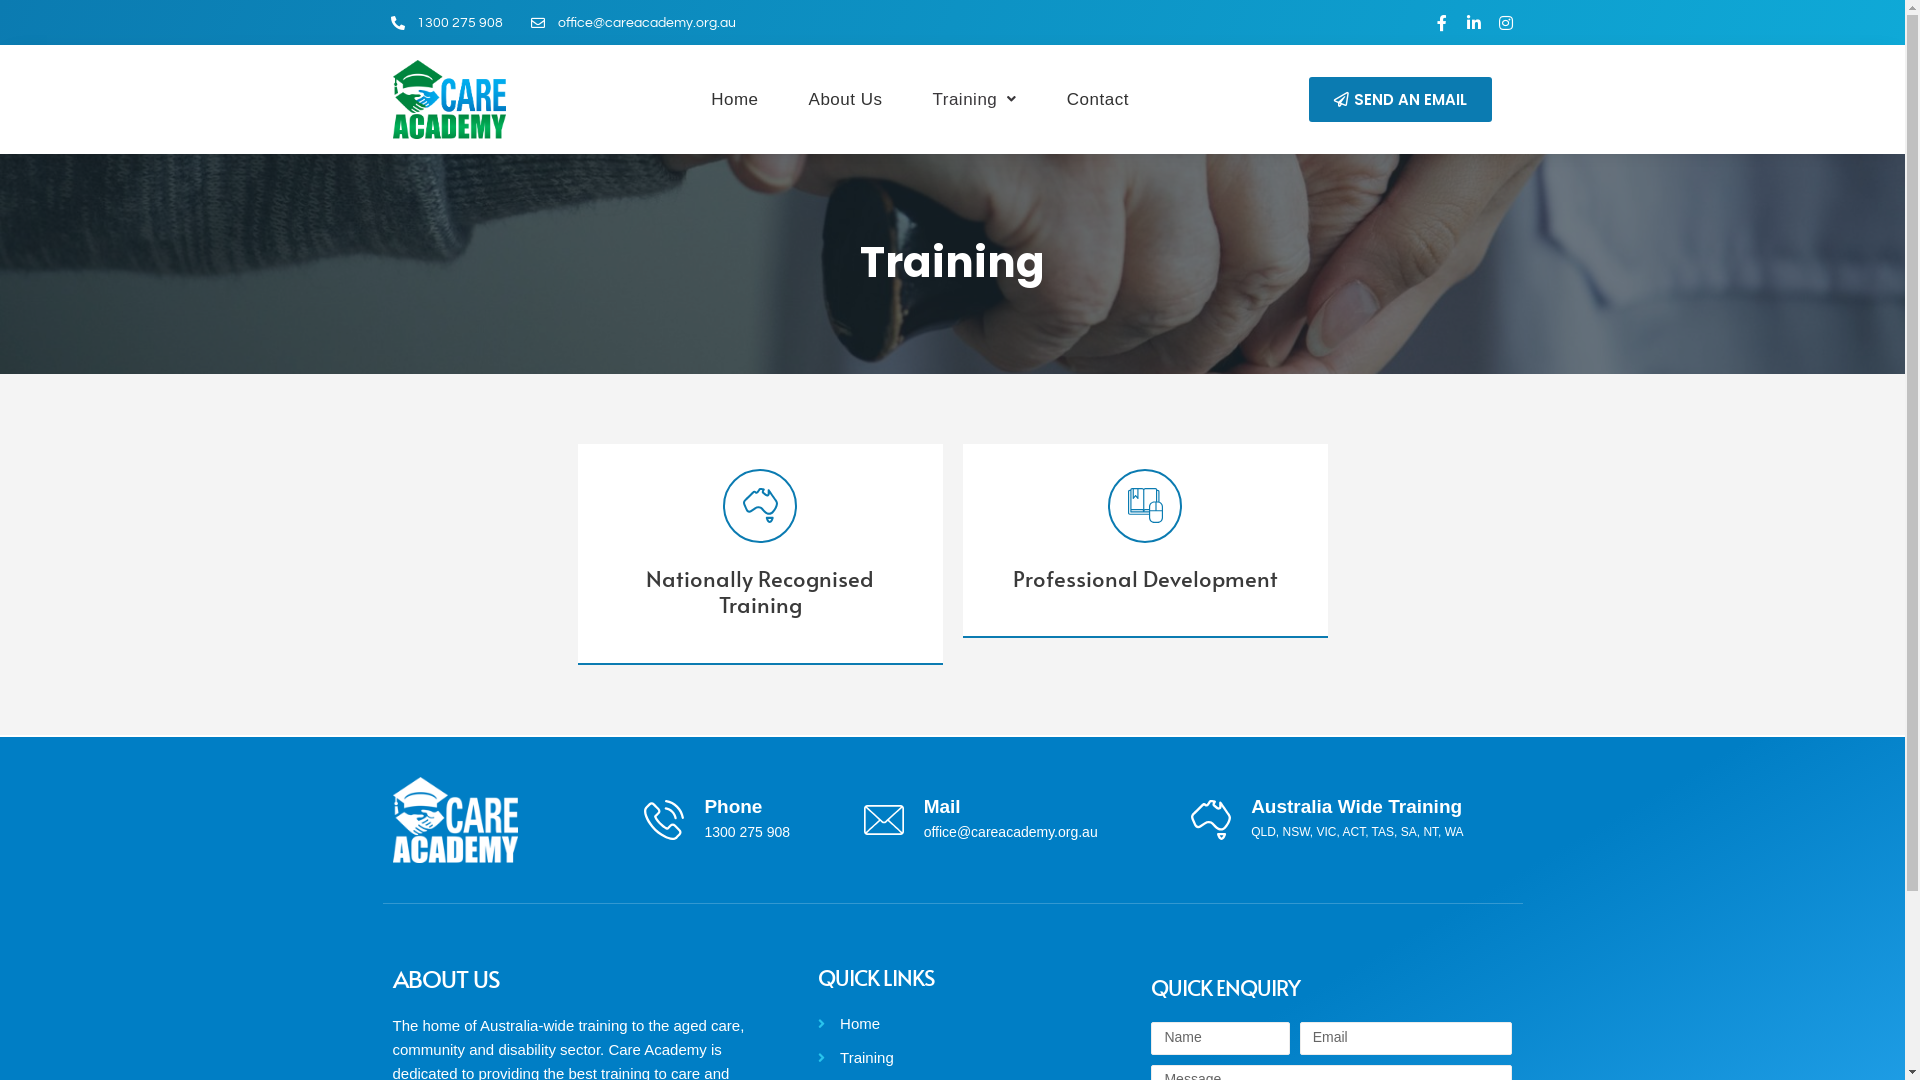 Image resolution: width=1920 pixels, height=1080 pixels. What do you see at coordinates (944, 1058) in the screenshot?
I see `Training` at bounding box center [944, 1058].